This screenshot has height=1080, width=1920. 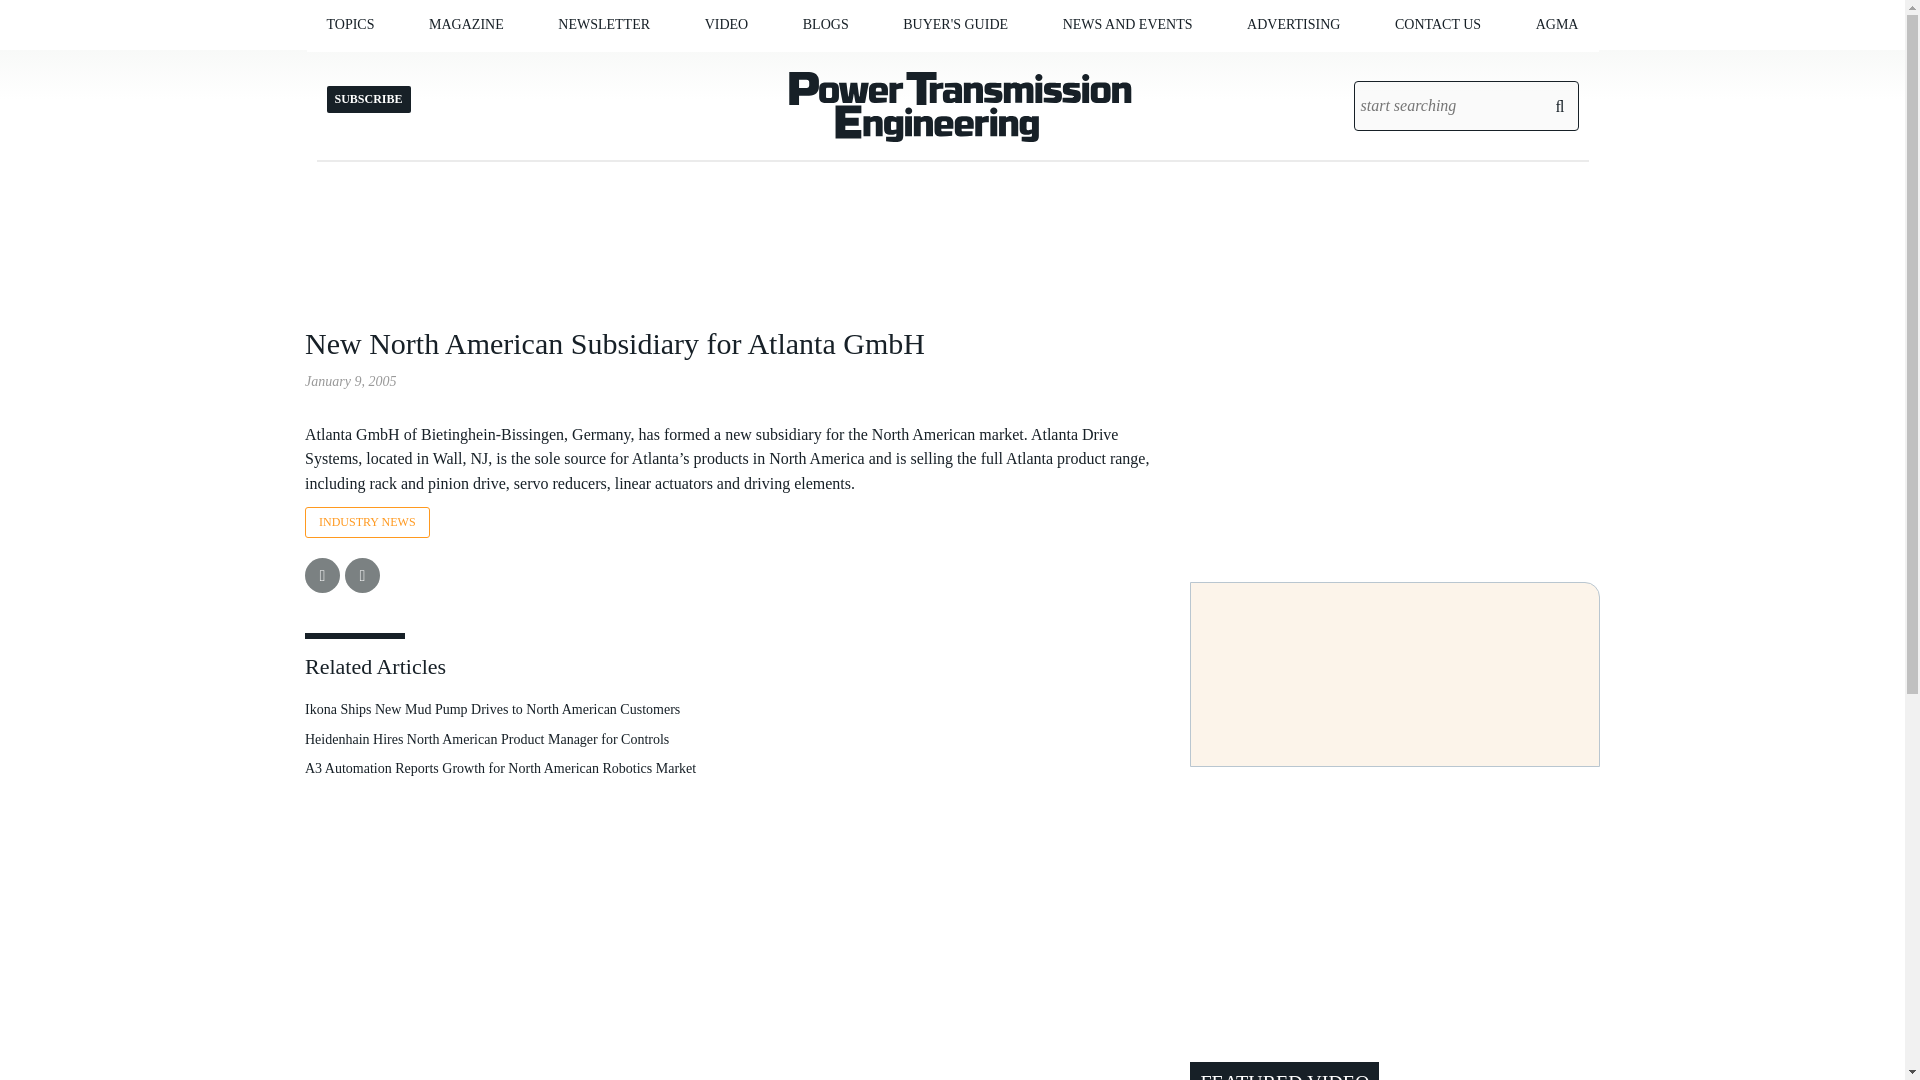 I want to click on EDITORS CHOICE, so click(x=910, y=66).